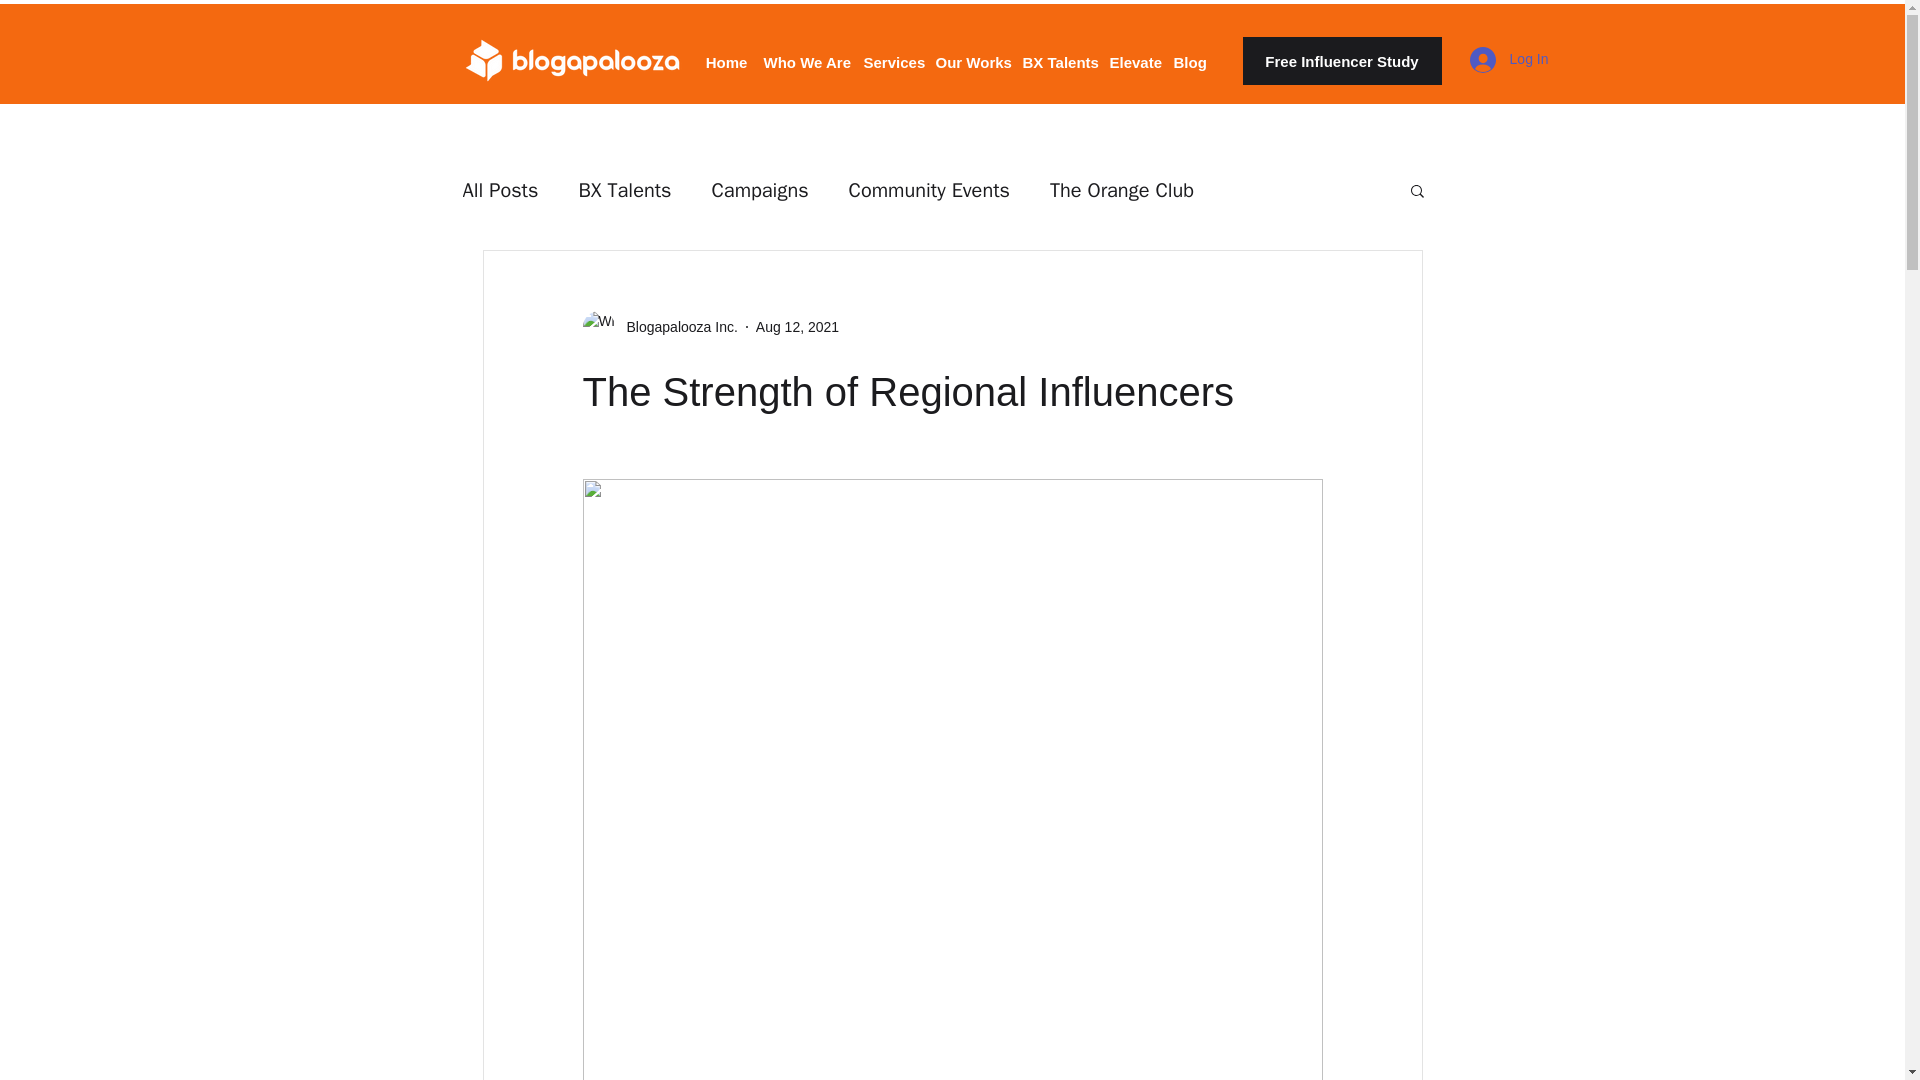 The width and height of the screenshot is (1920, 1080). Describe the element at coordinates (659, 327) in the screenshot. I see `Blogapalooza Inc.` at that location.